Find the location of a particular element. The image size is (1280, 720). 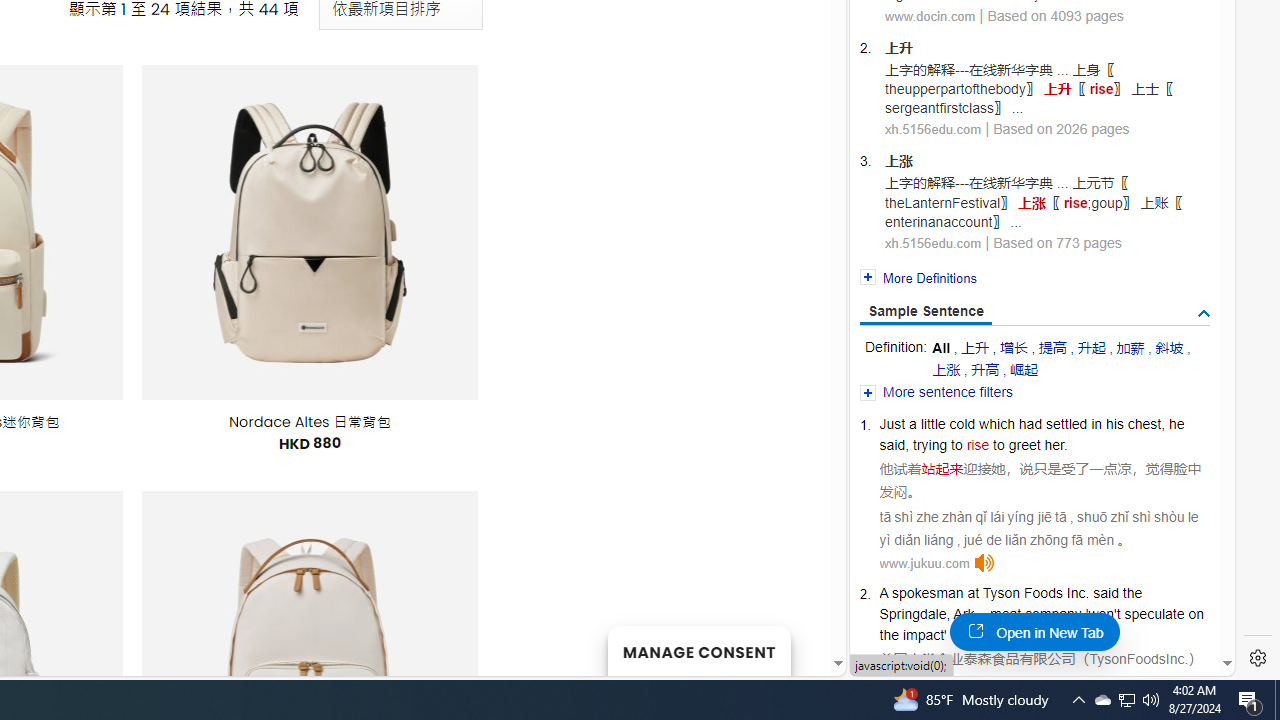

Based on 4093 pages is located at coordinates (1054, 15).